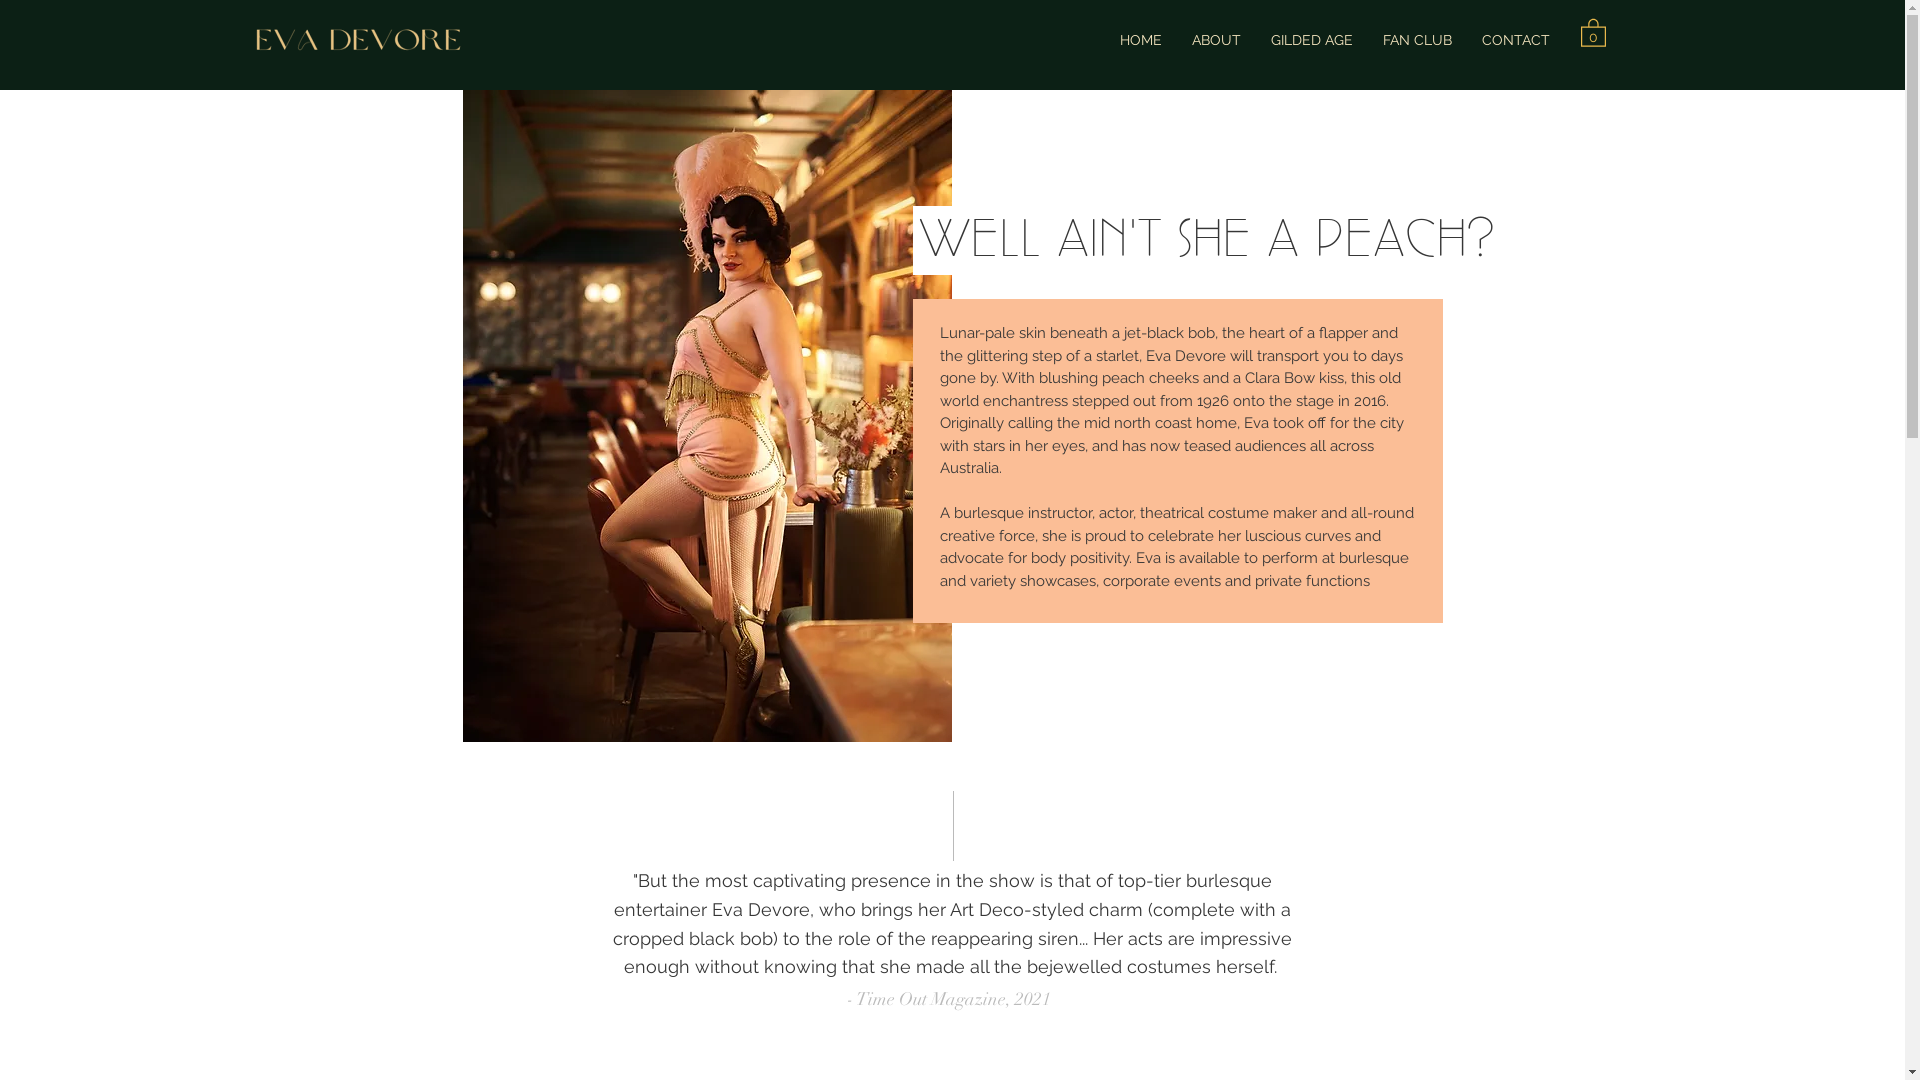 The height and width of the screenshot is (1080, 1920). I want to click on GILDED AGE, so click(1312, 40).